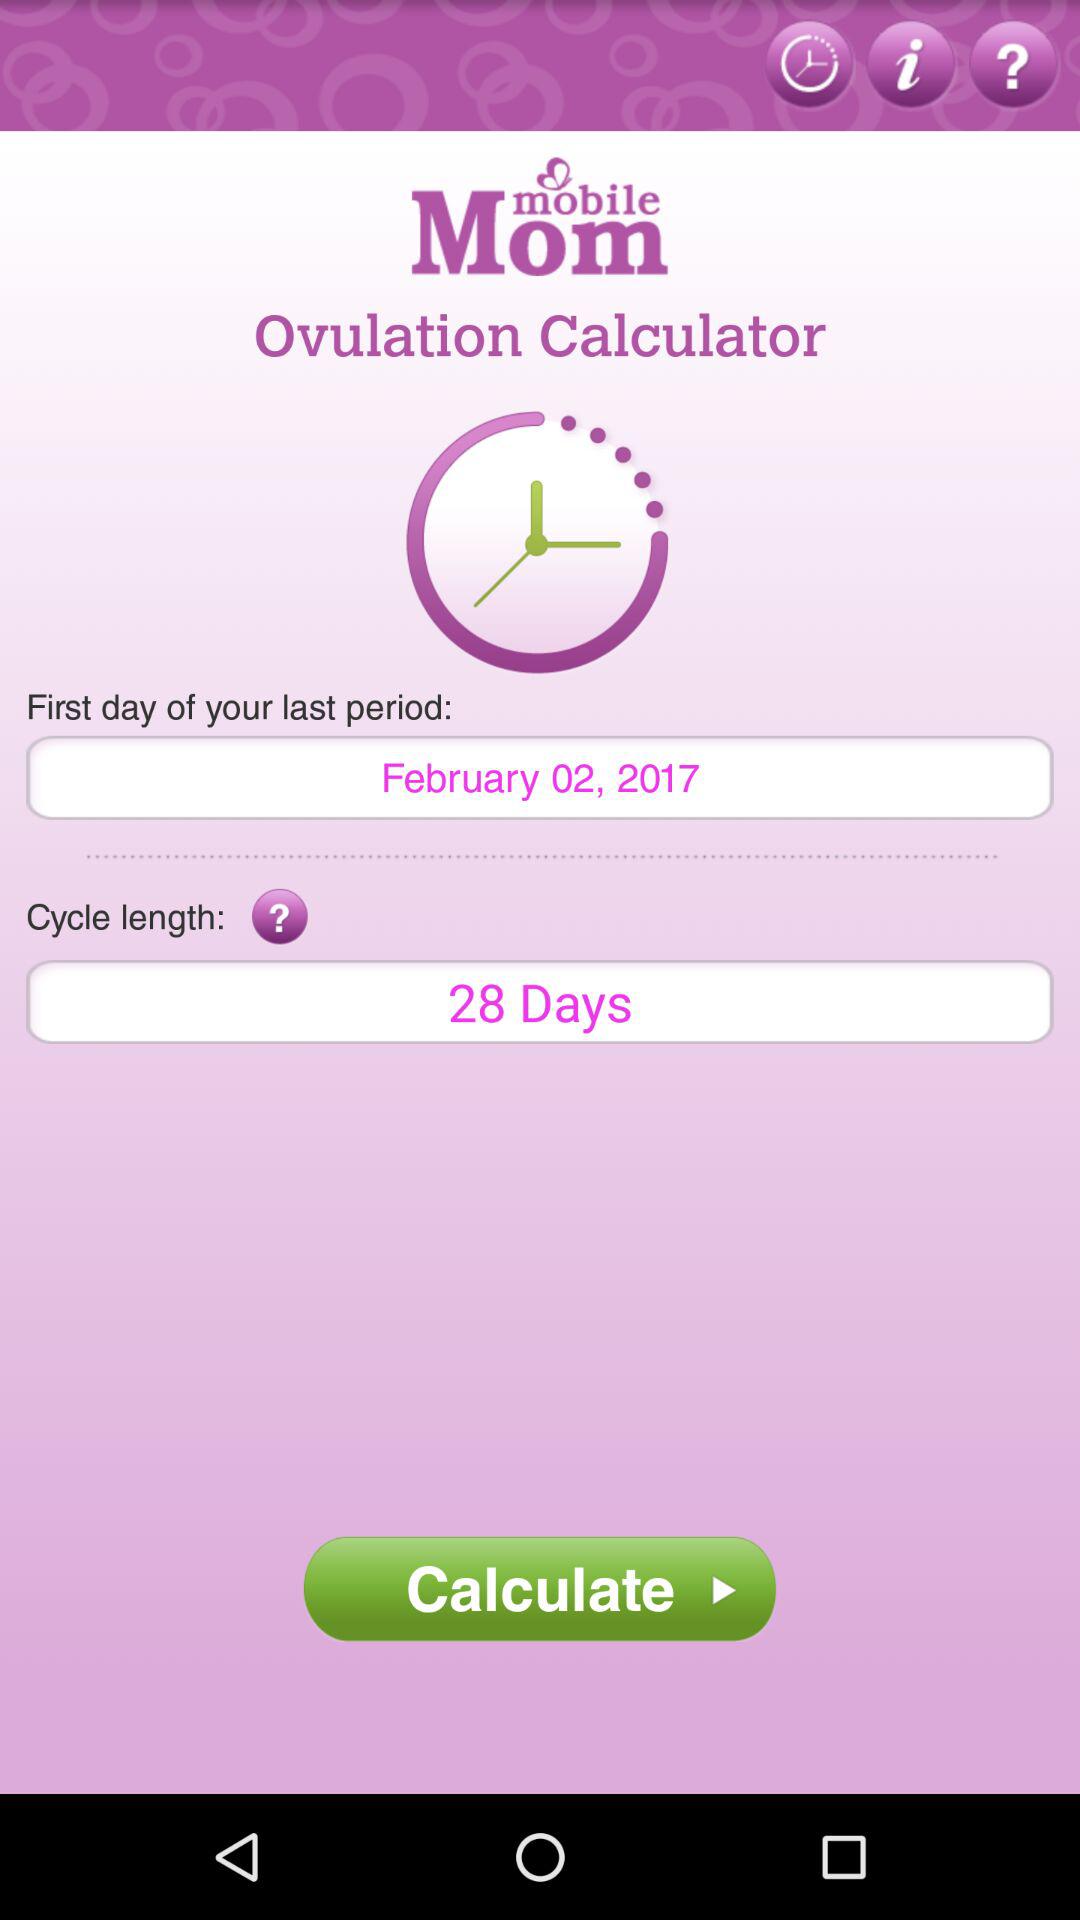 This screenshot has width=1080, height=1920. What do you see at coordinates (280, 917) in the screenshot?
I see `select the icon above the 28 days` at bounding box center [280, 917].